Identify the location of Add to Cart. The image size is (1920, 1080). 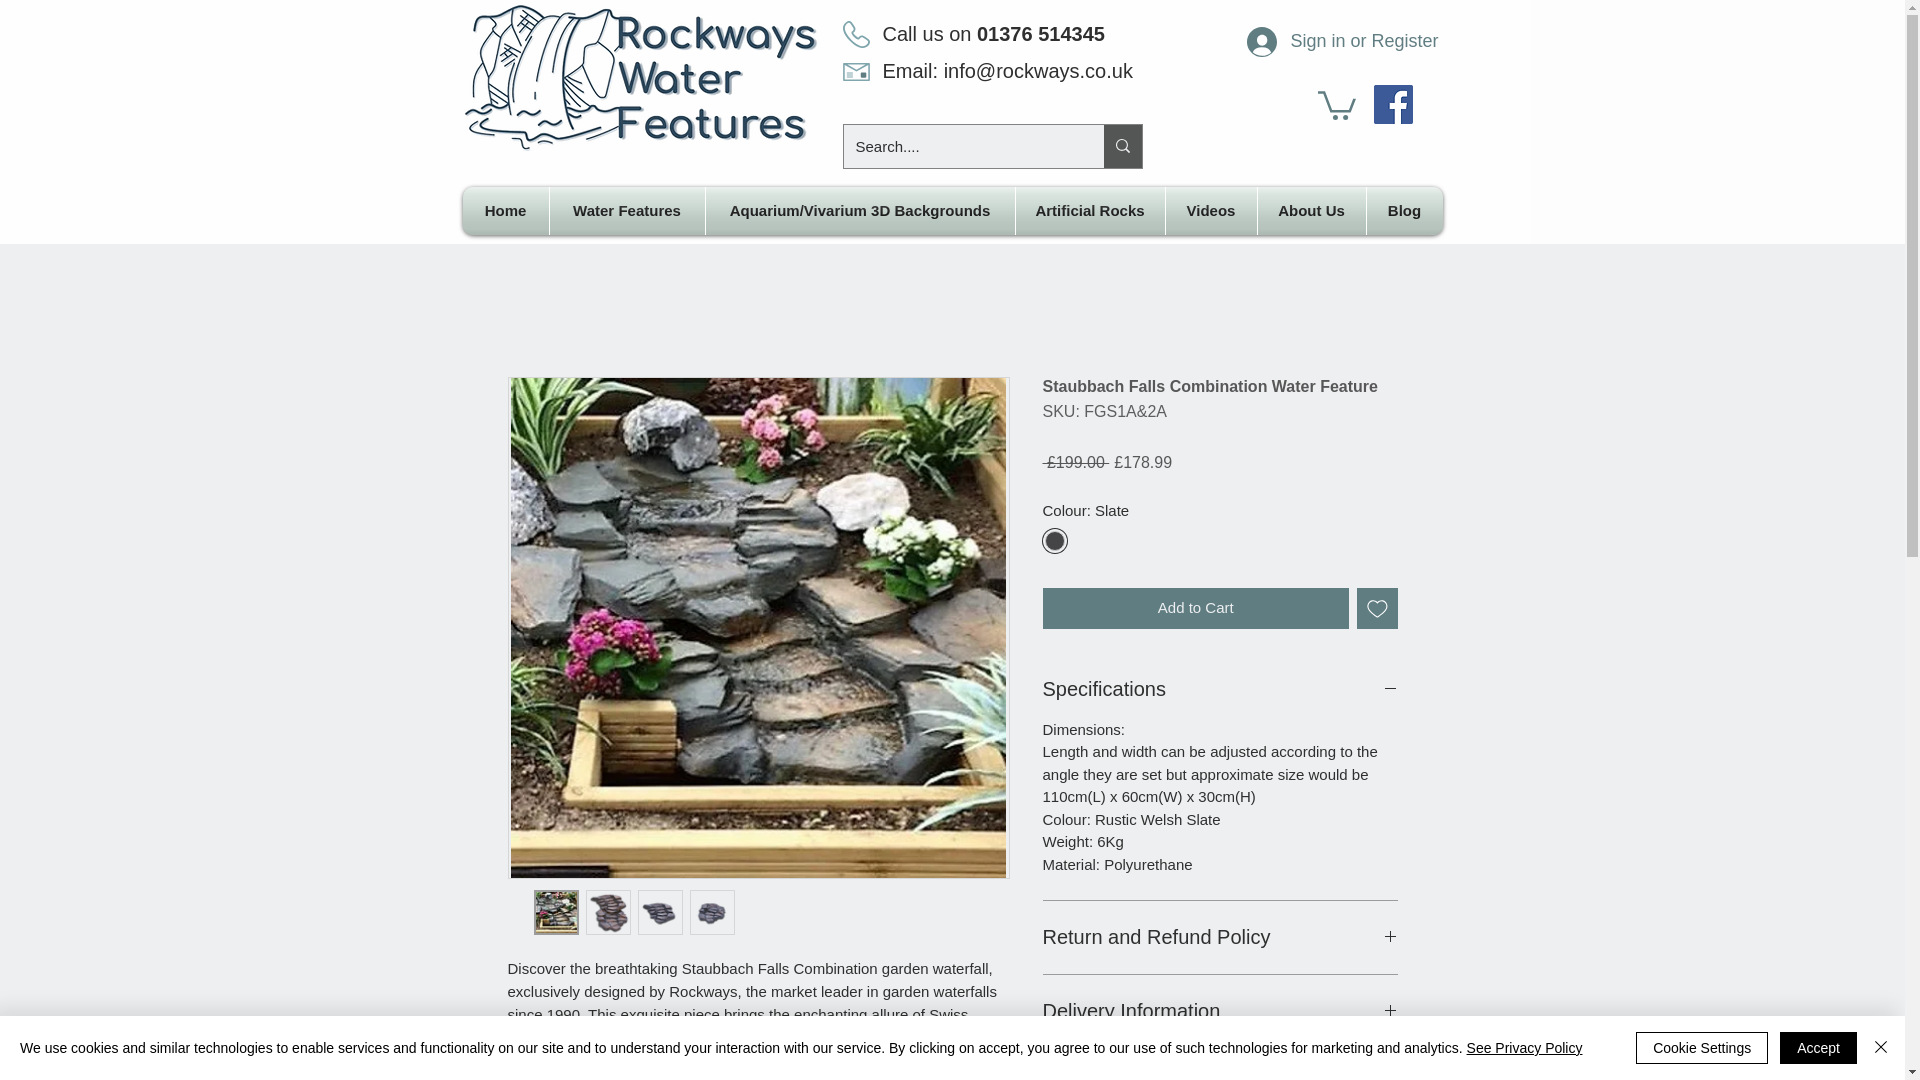
(1196, 608).